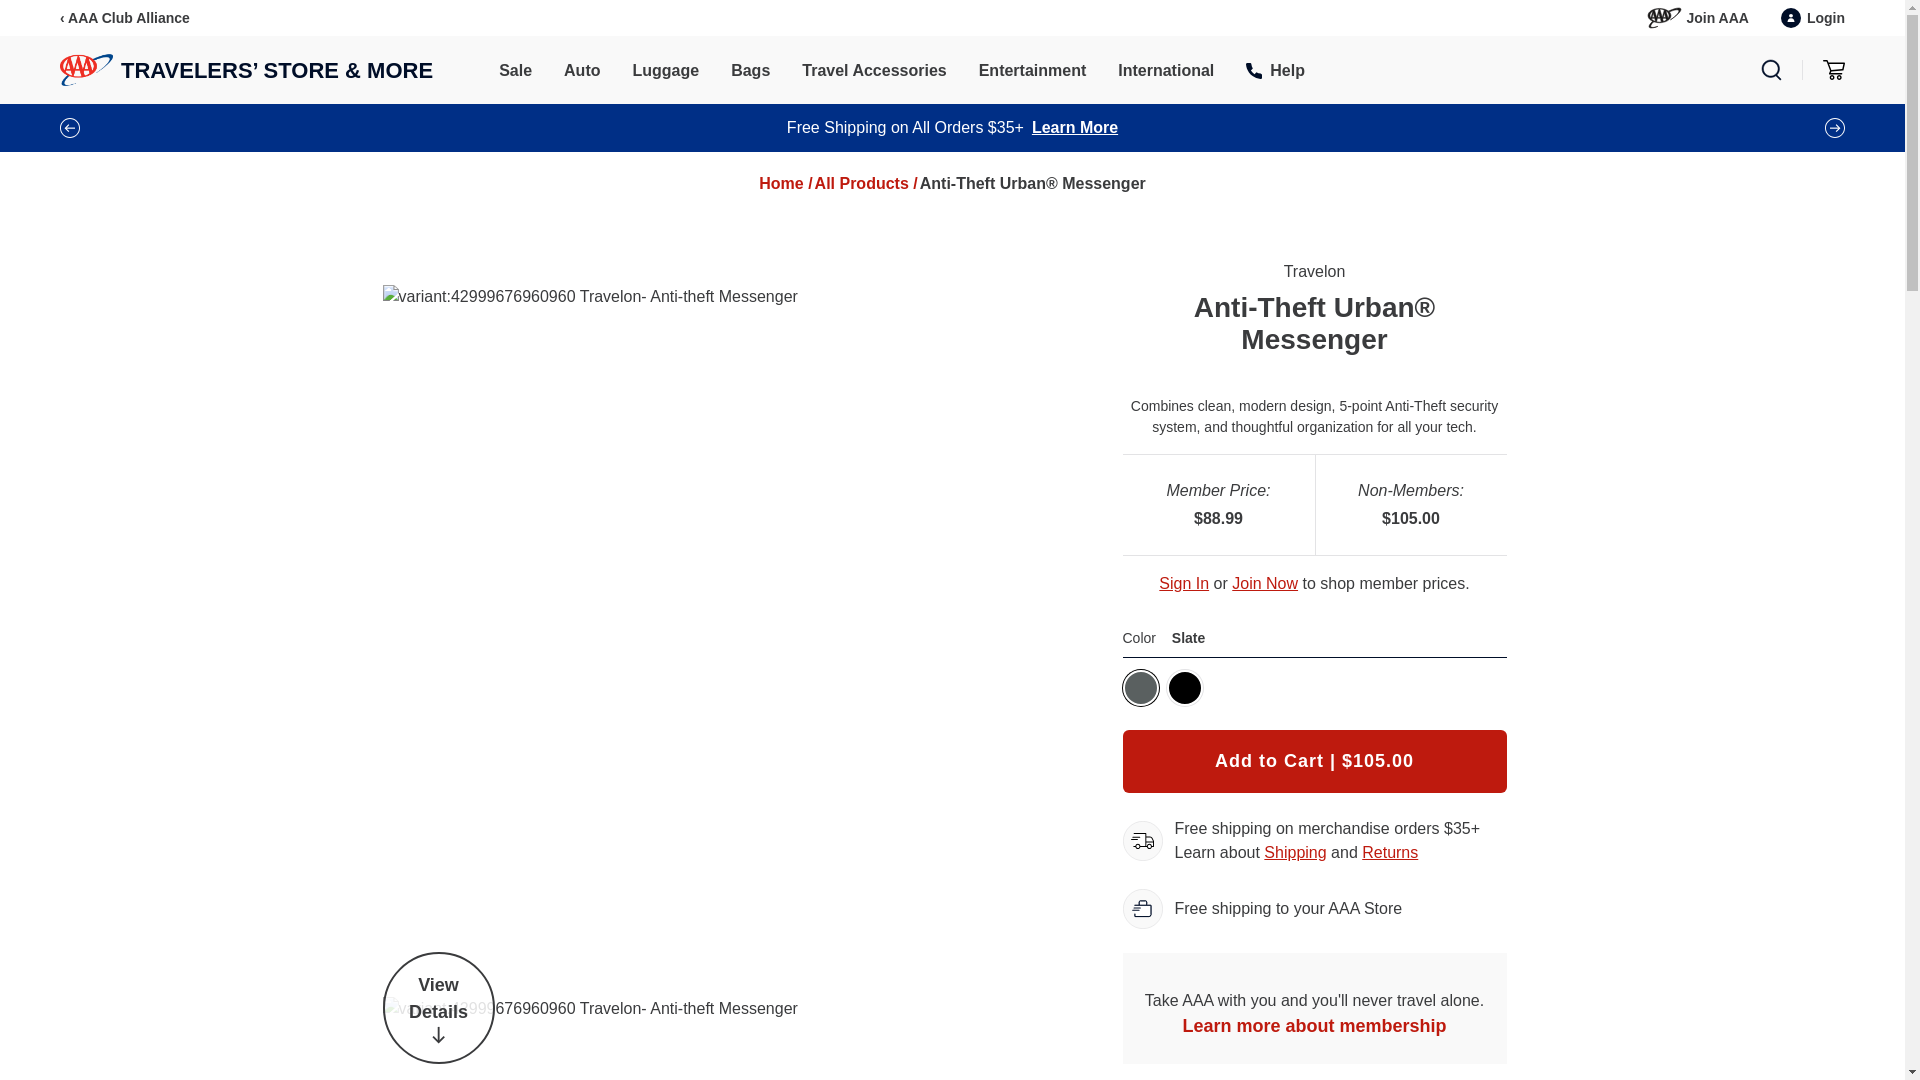 This screenshot has height=1080, width=1920. What do you see at coordinates (515, 73) in the screenshot?
I see `sale` at bounding box center [515, 73].